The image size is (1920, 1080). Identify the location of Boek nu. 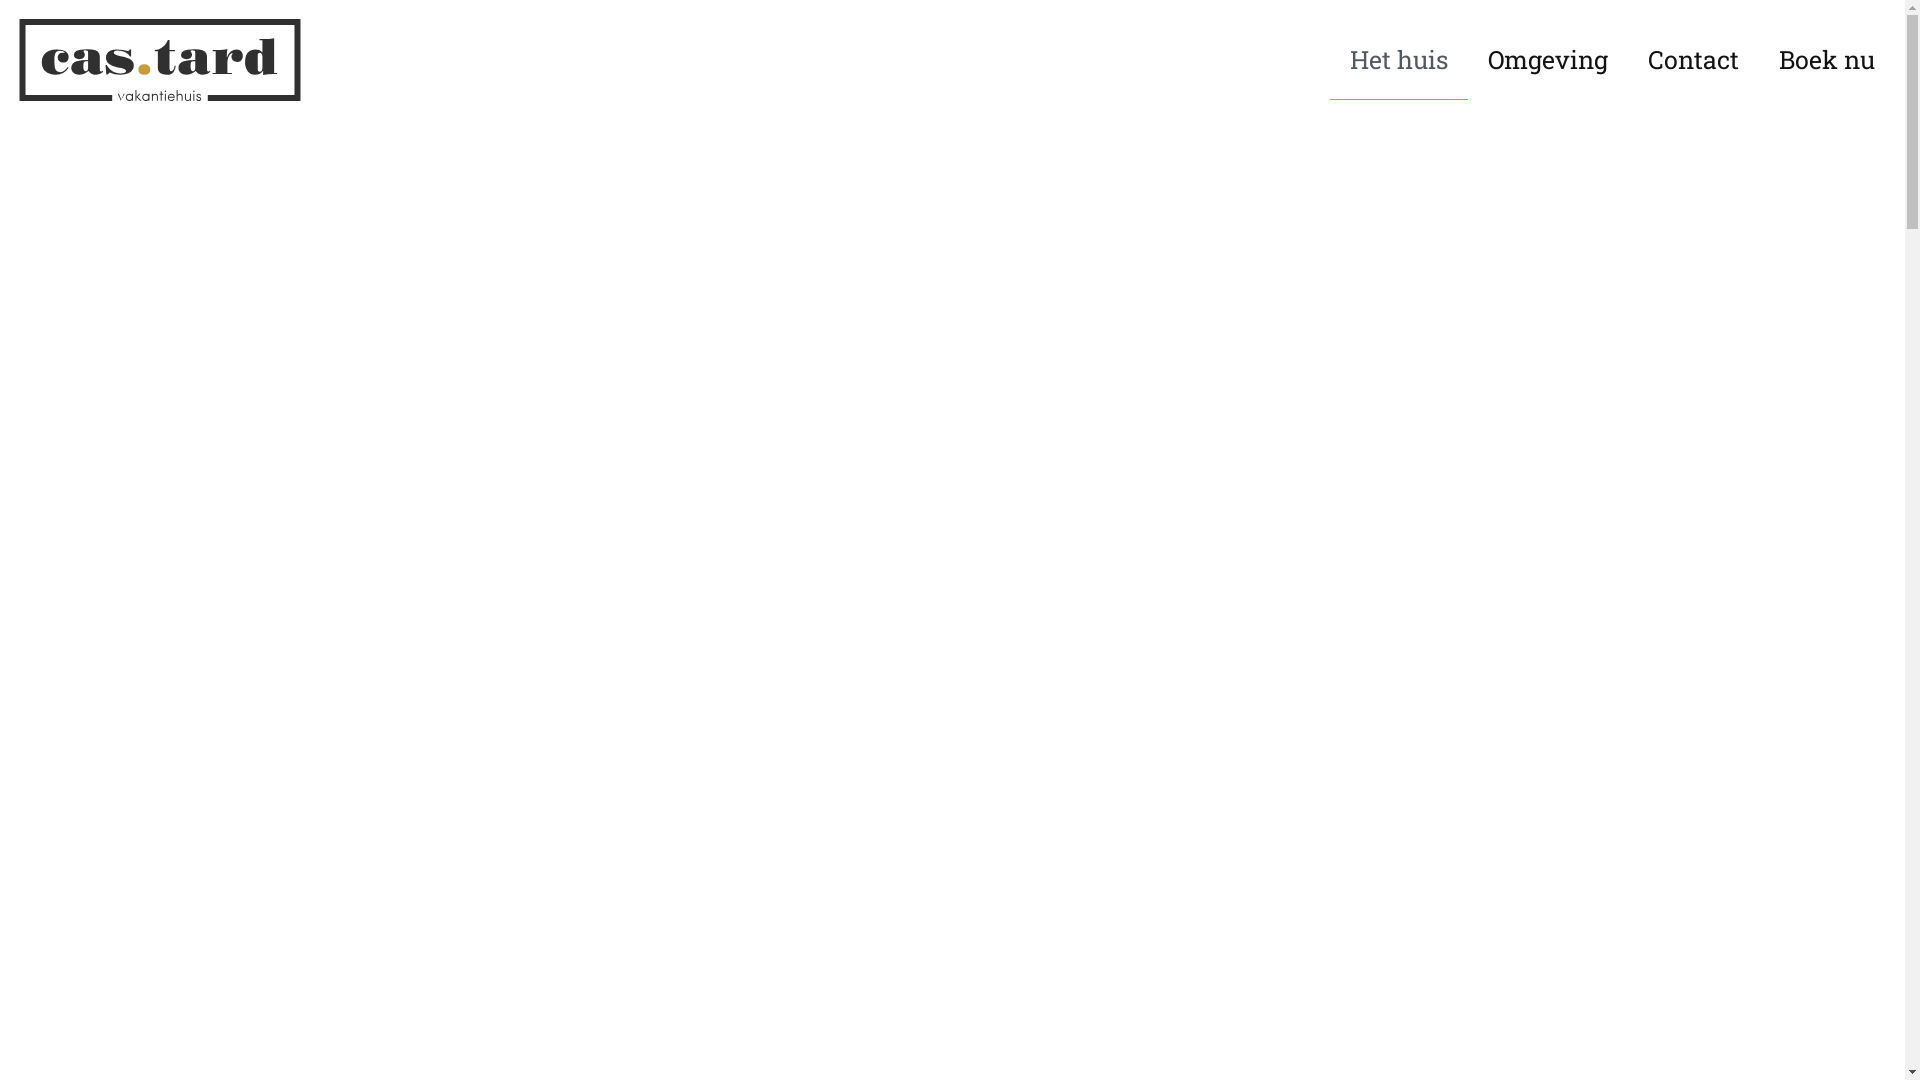
(1827, 60).